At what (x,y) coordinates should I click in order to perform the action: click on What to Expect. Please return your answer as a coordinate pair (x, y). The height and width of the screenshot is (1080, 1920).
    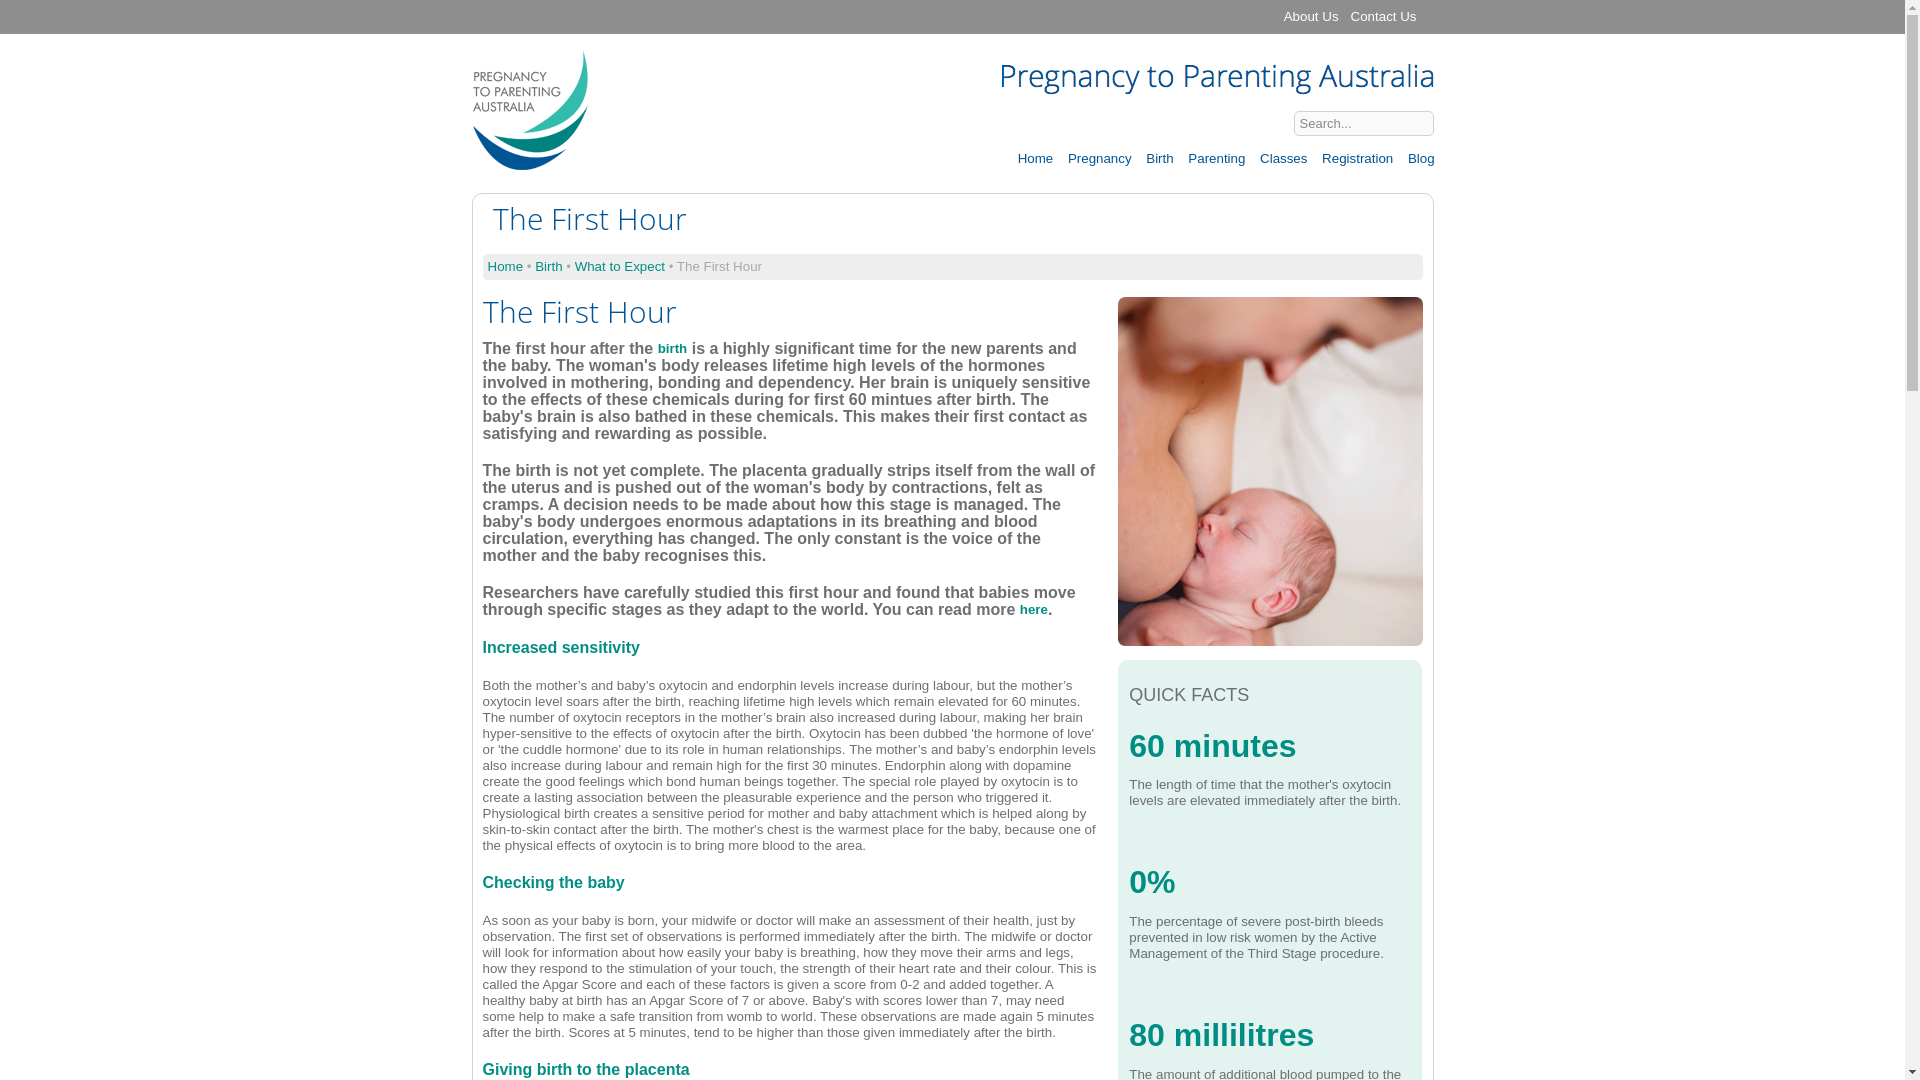
    Looking at the image, I should click on (620, 266).